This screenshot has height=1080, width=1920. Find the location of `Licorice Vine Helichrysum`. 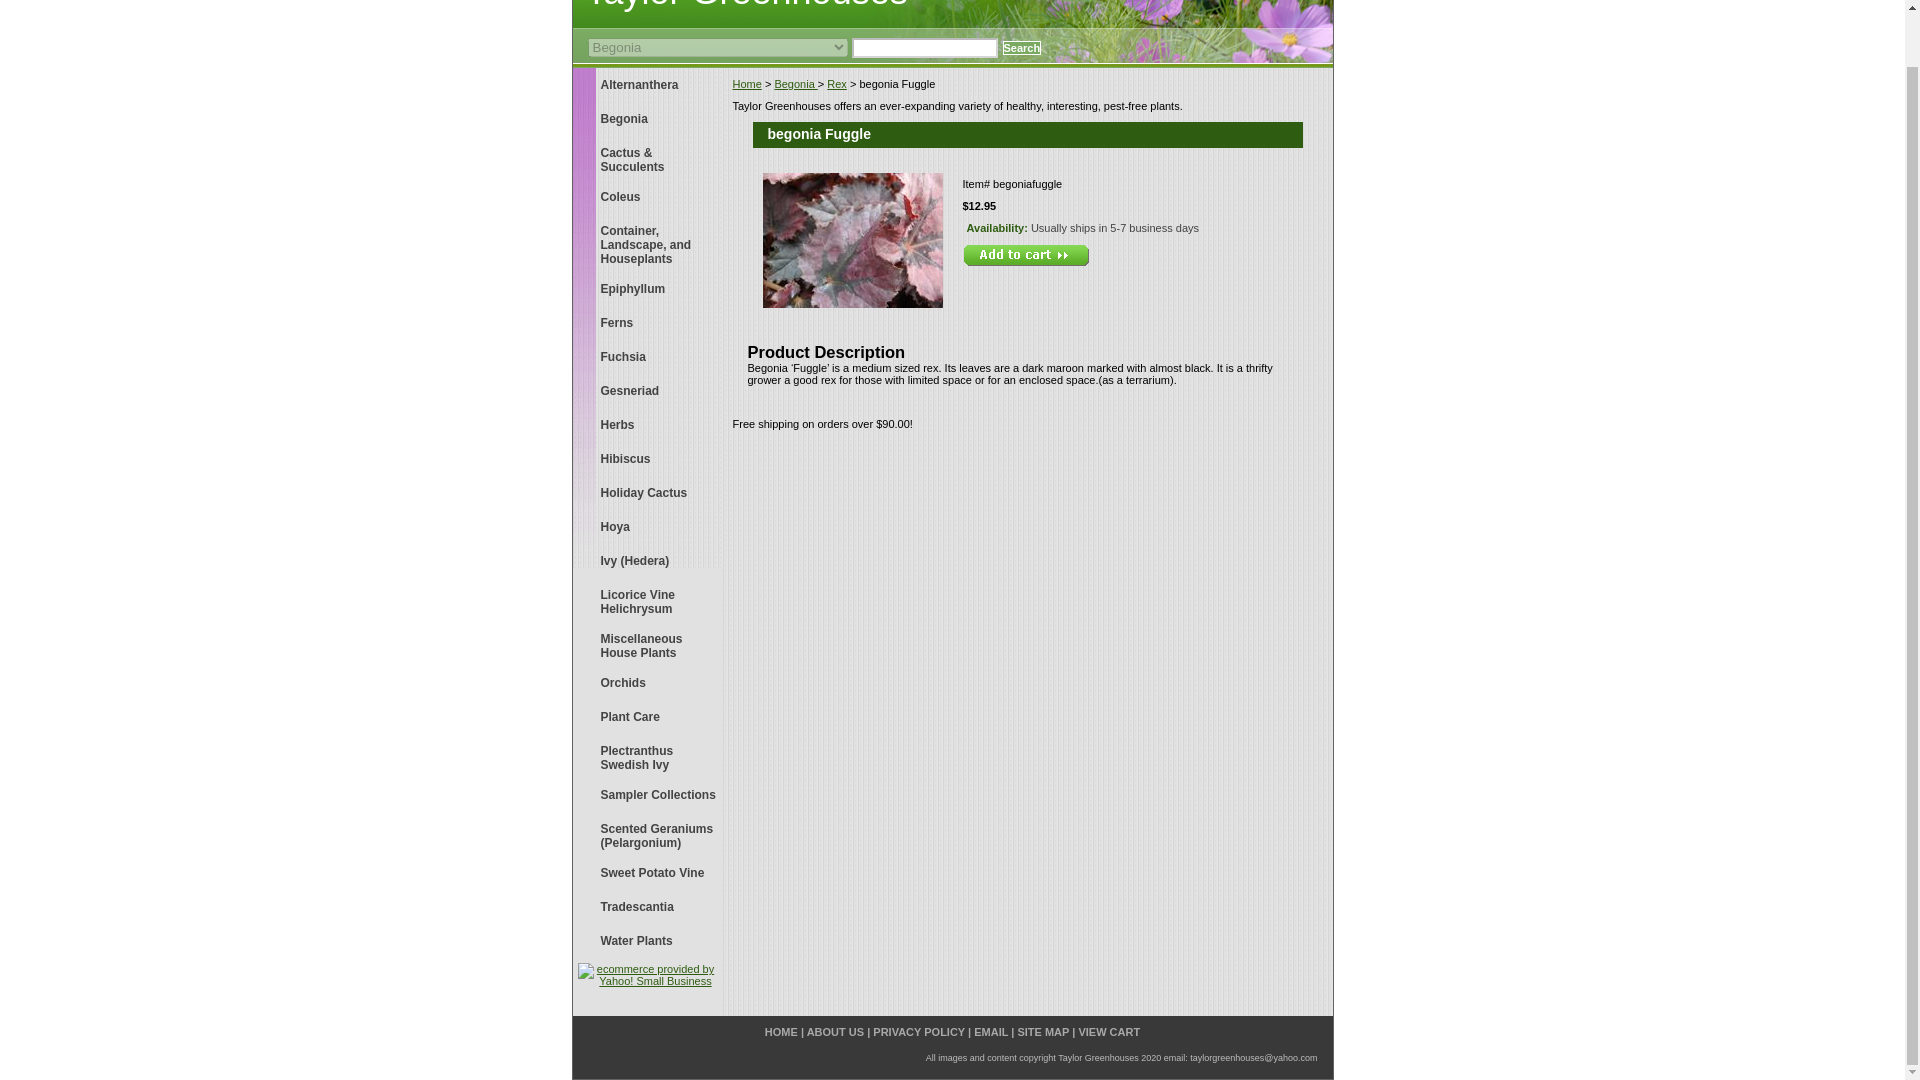

Licorice Vine Helichrysum is located at coordinates (646, 600).